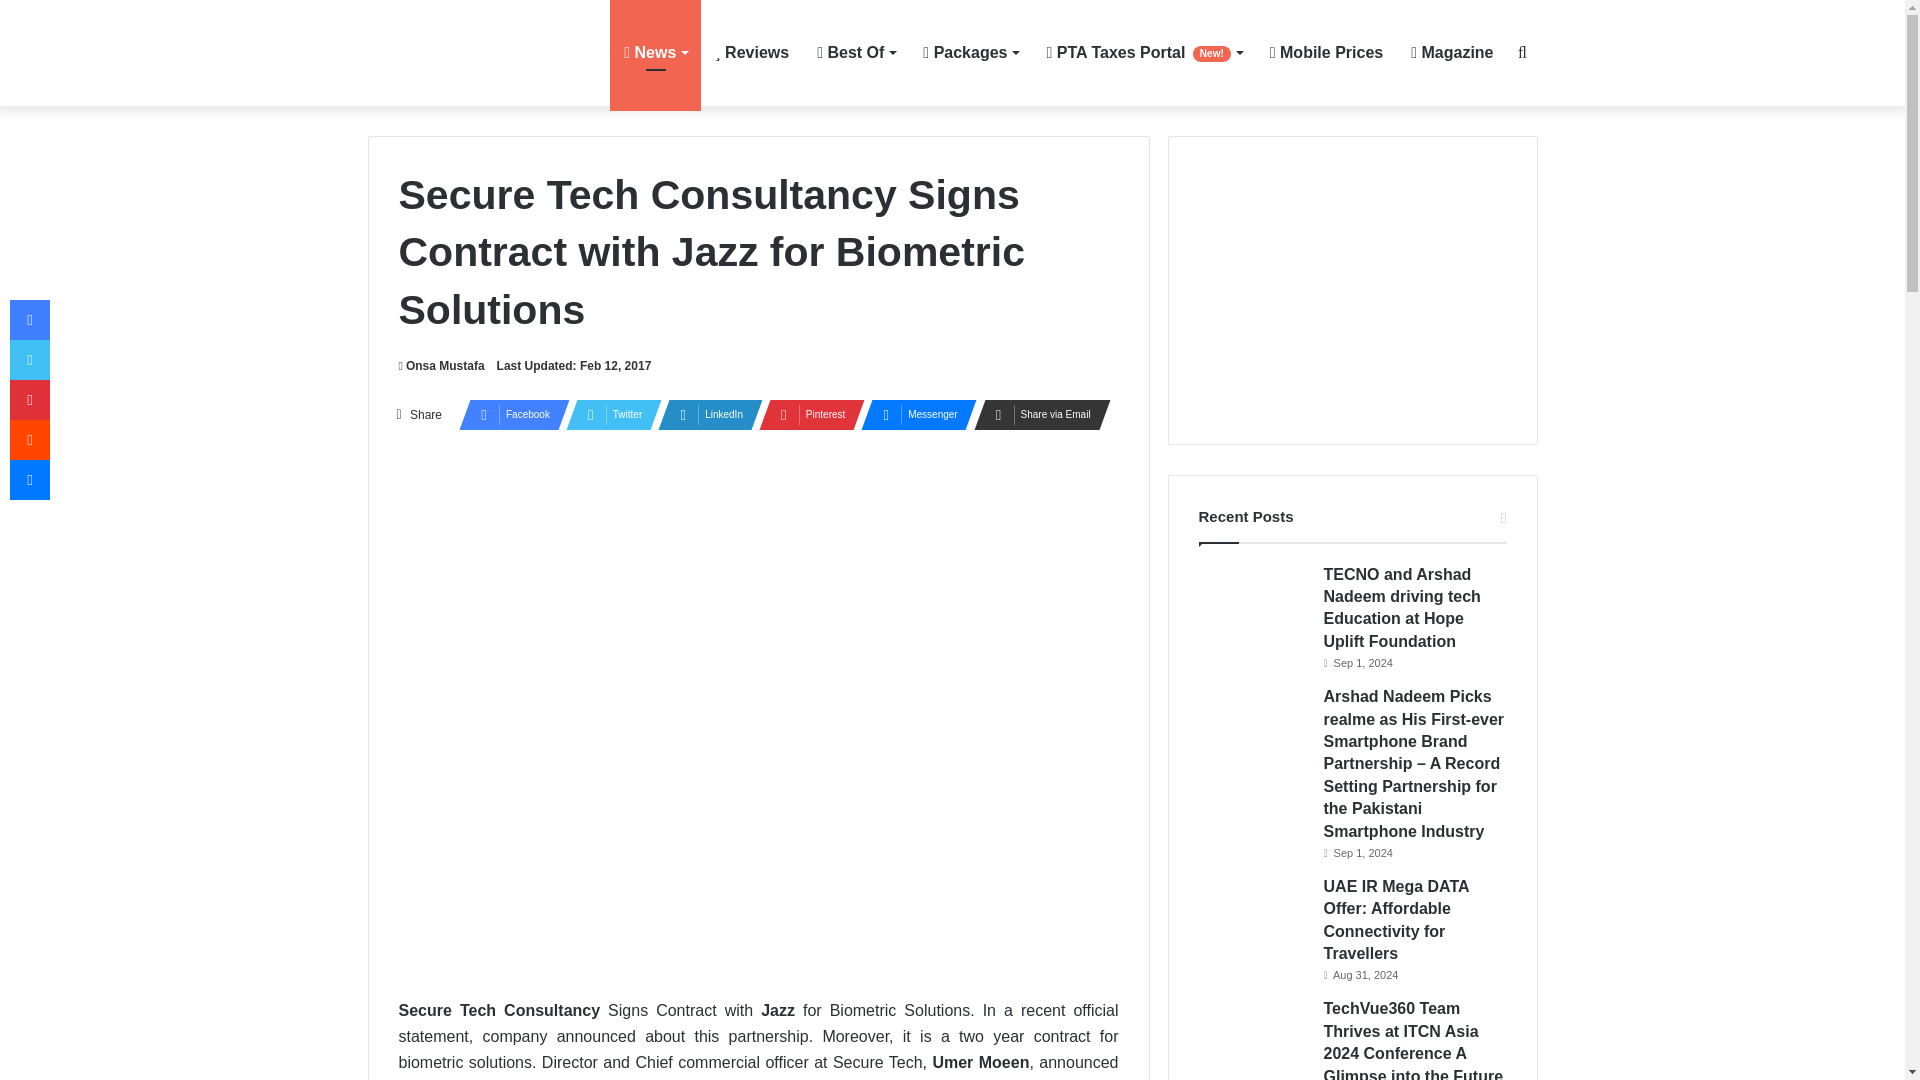 This screenshot has height=1080, width=1920. What do you see at coordinates (970, 52) in the screenshot?
I see `Packages` at bounding box center [970, 52].